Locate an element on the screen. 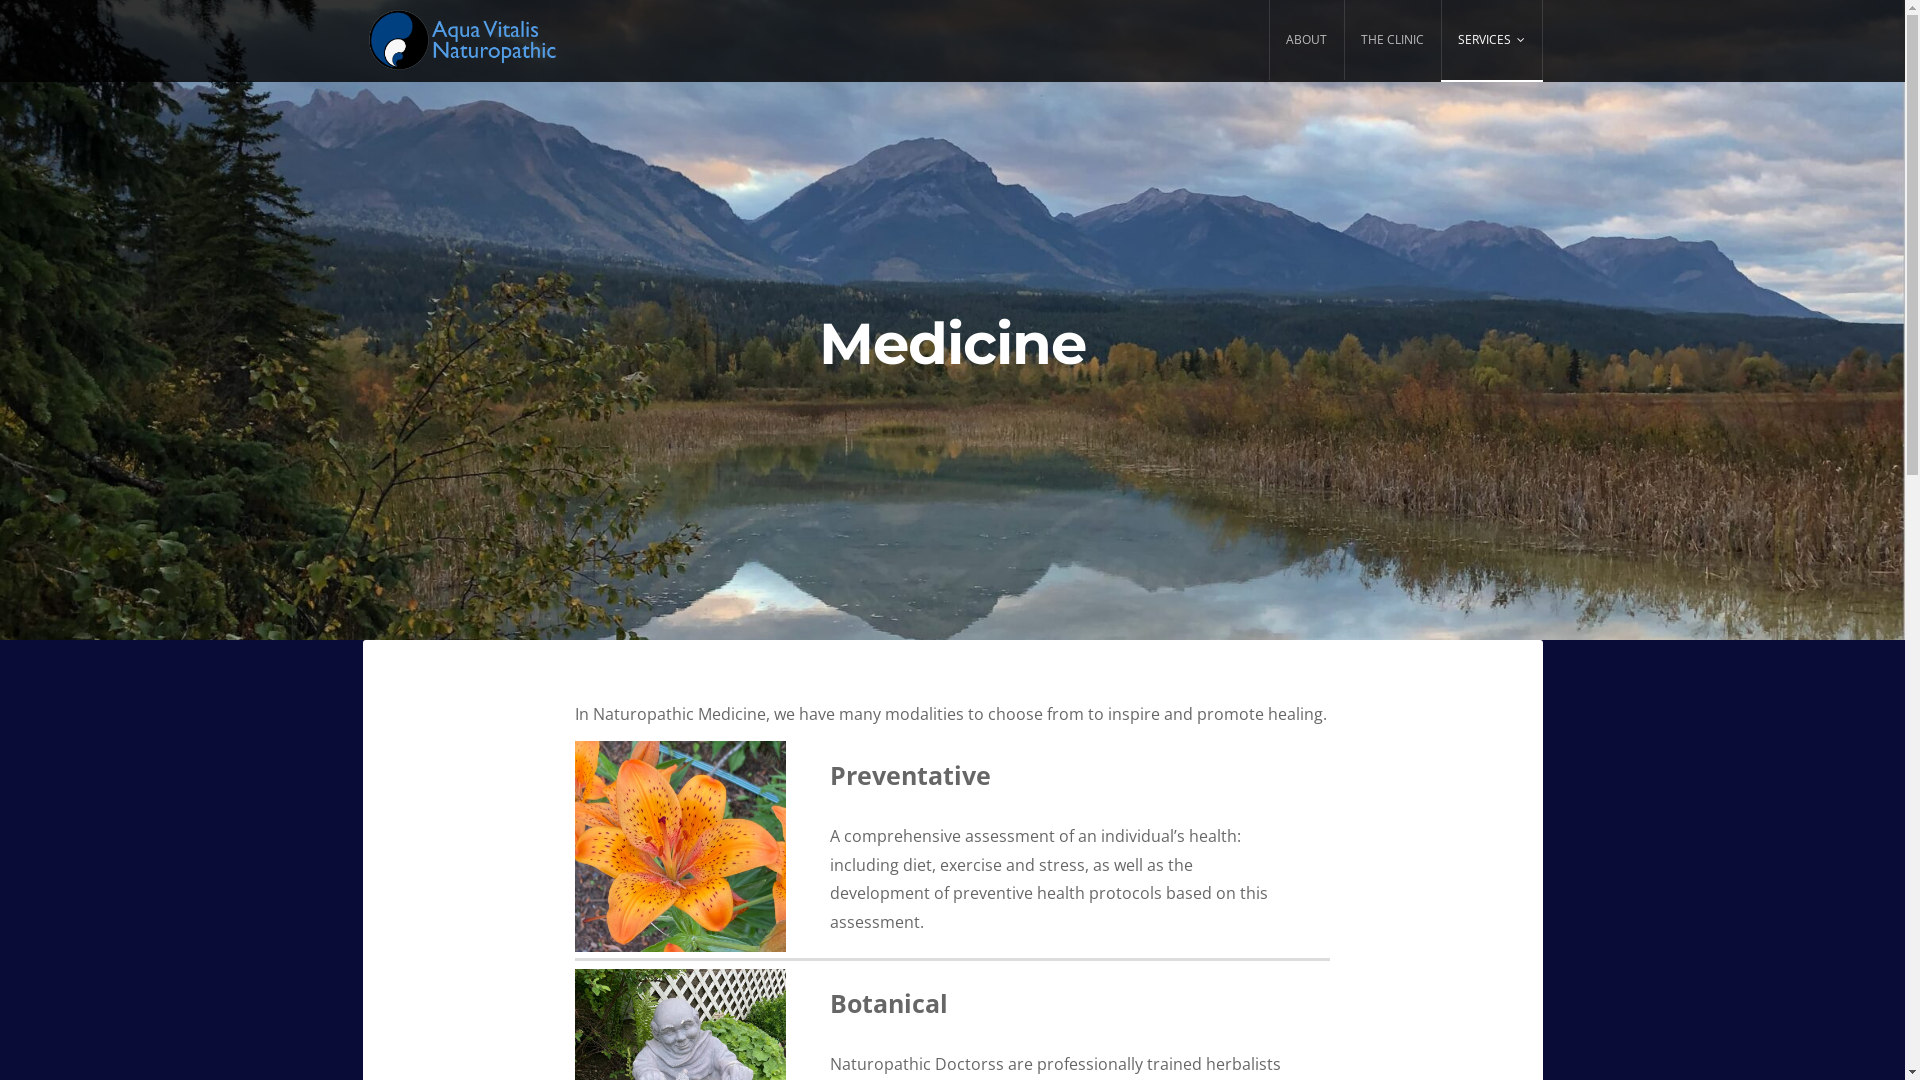 This screenshot has height=1080, width=1920. THE CLINIC is located at coordinates (1392, 40).